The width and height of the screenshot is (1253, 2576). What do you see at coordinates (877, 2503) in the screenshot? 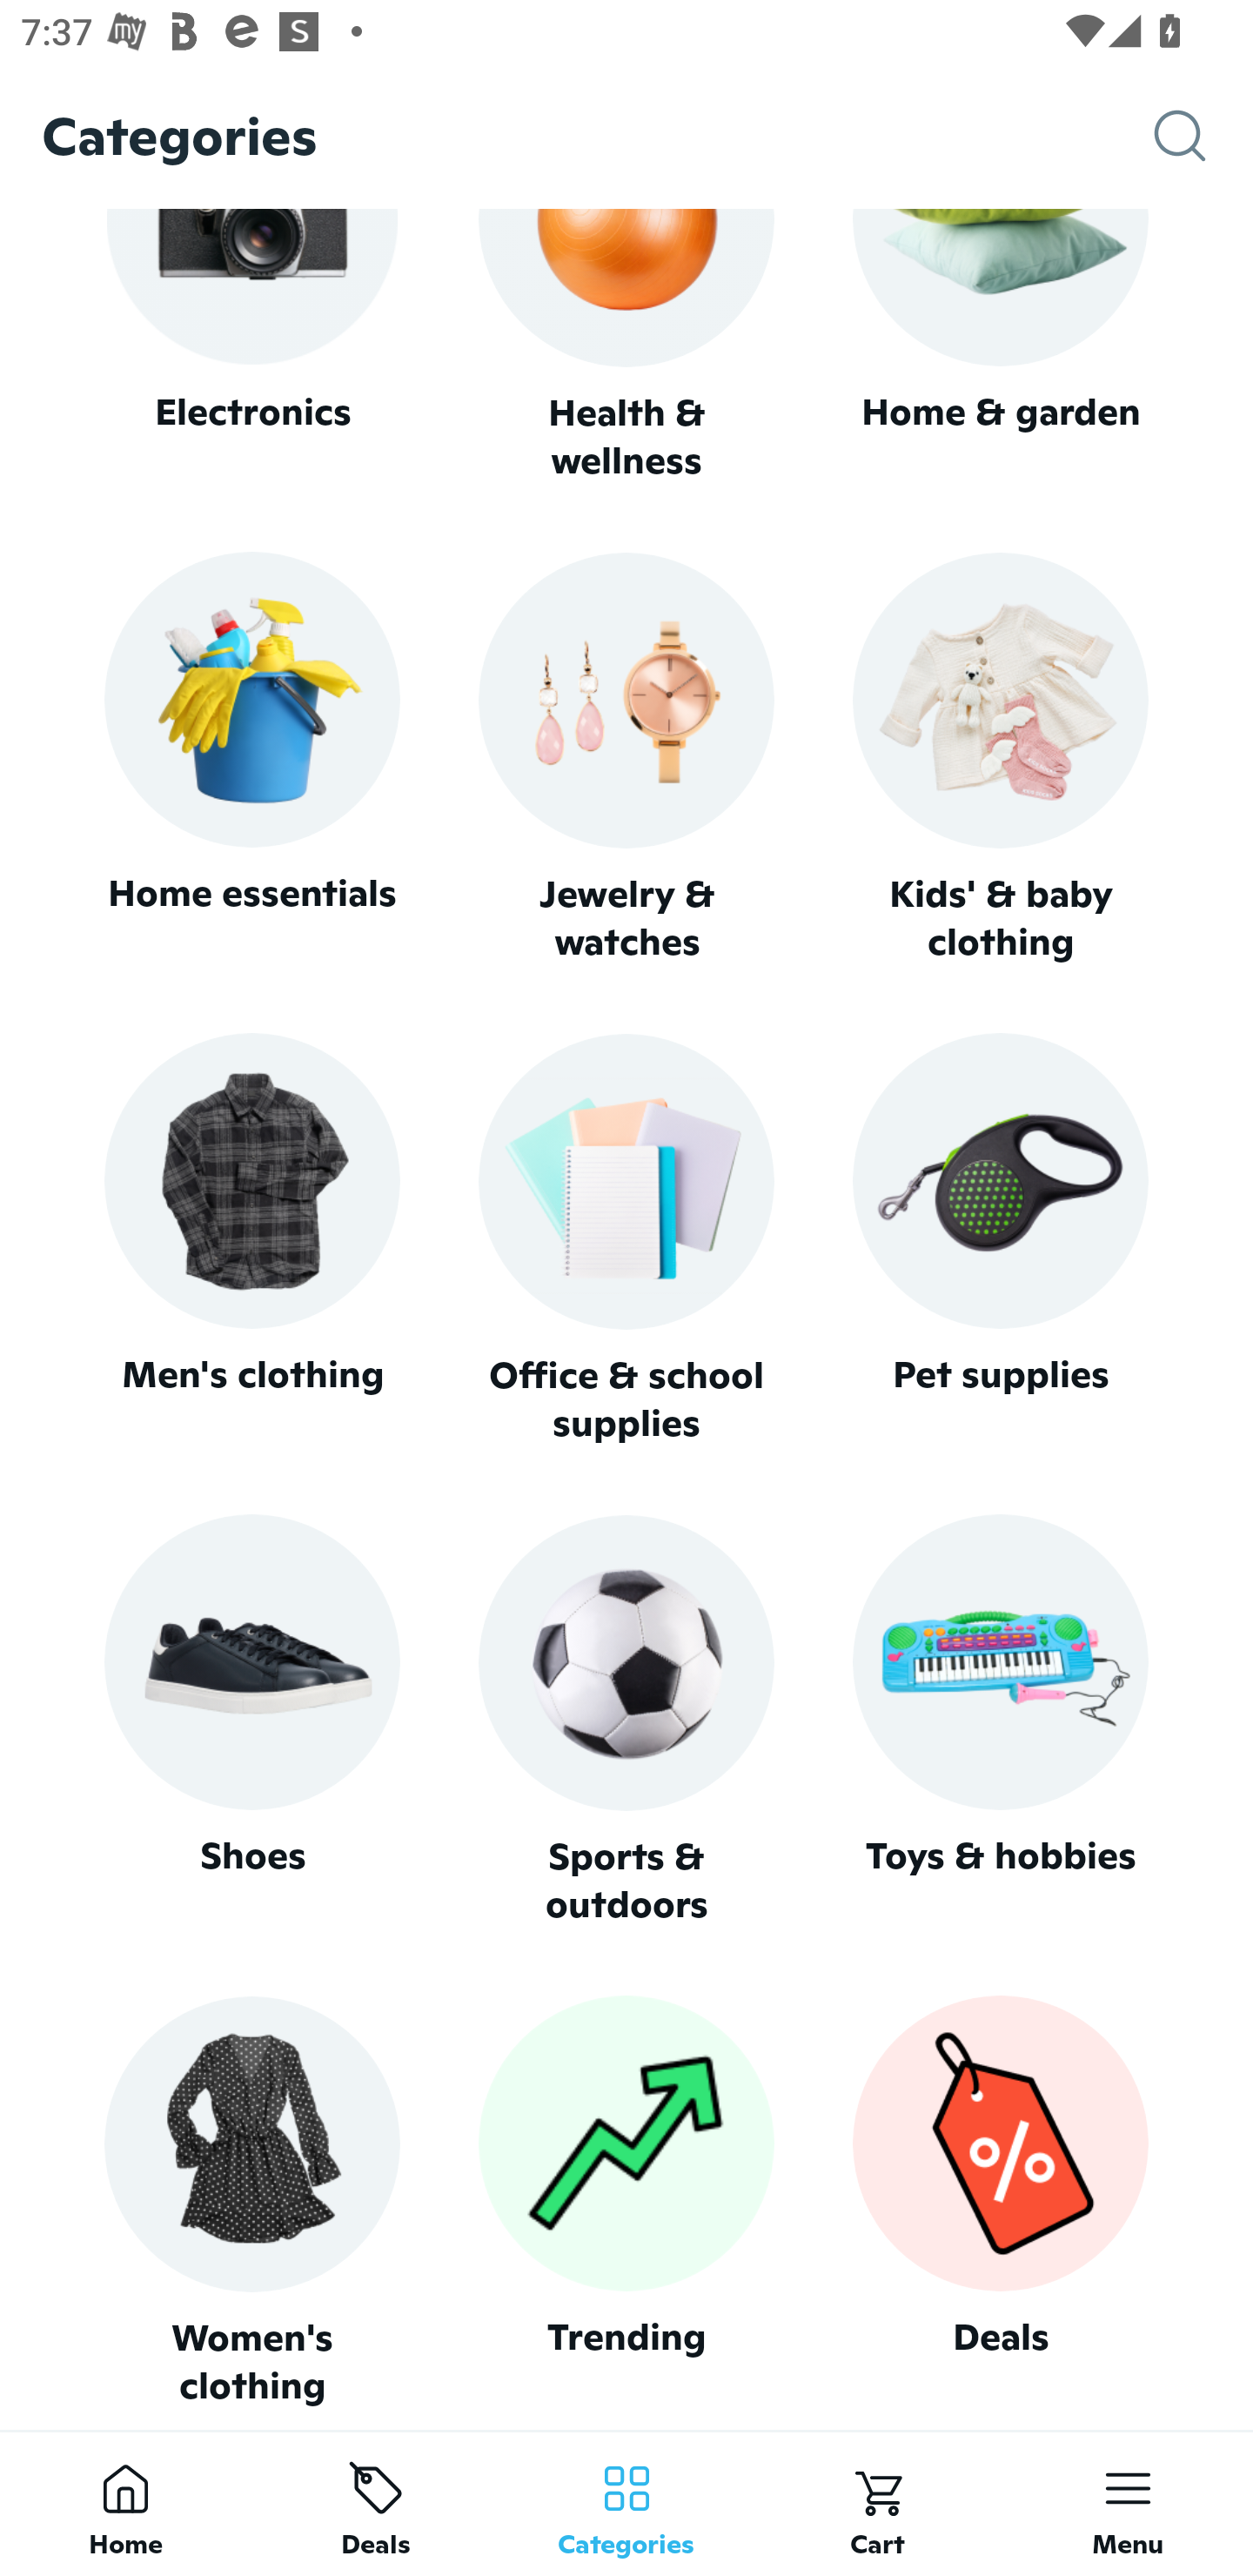
I see `Cart` at bounding box center [877, 2503].